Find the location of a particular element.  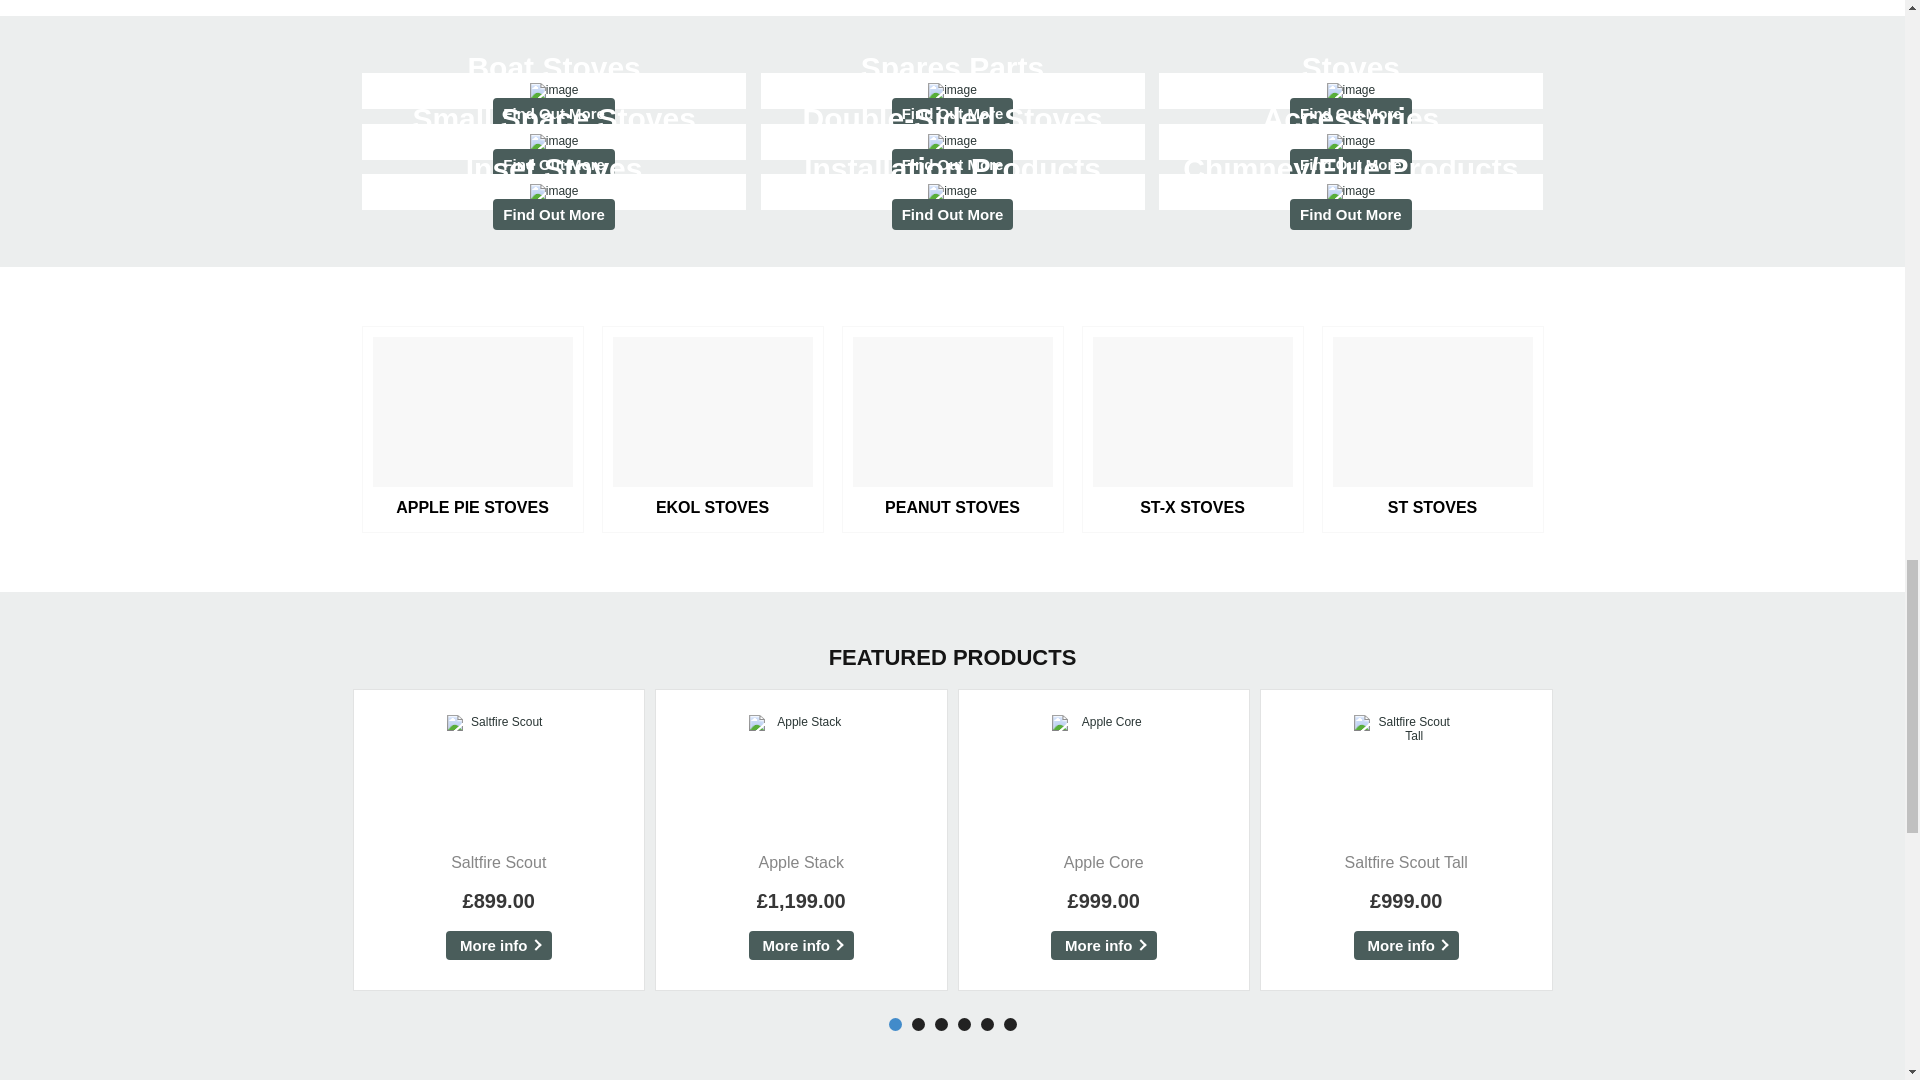

ST STOVES is located at coordinates (1432, 430).